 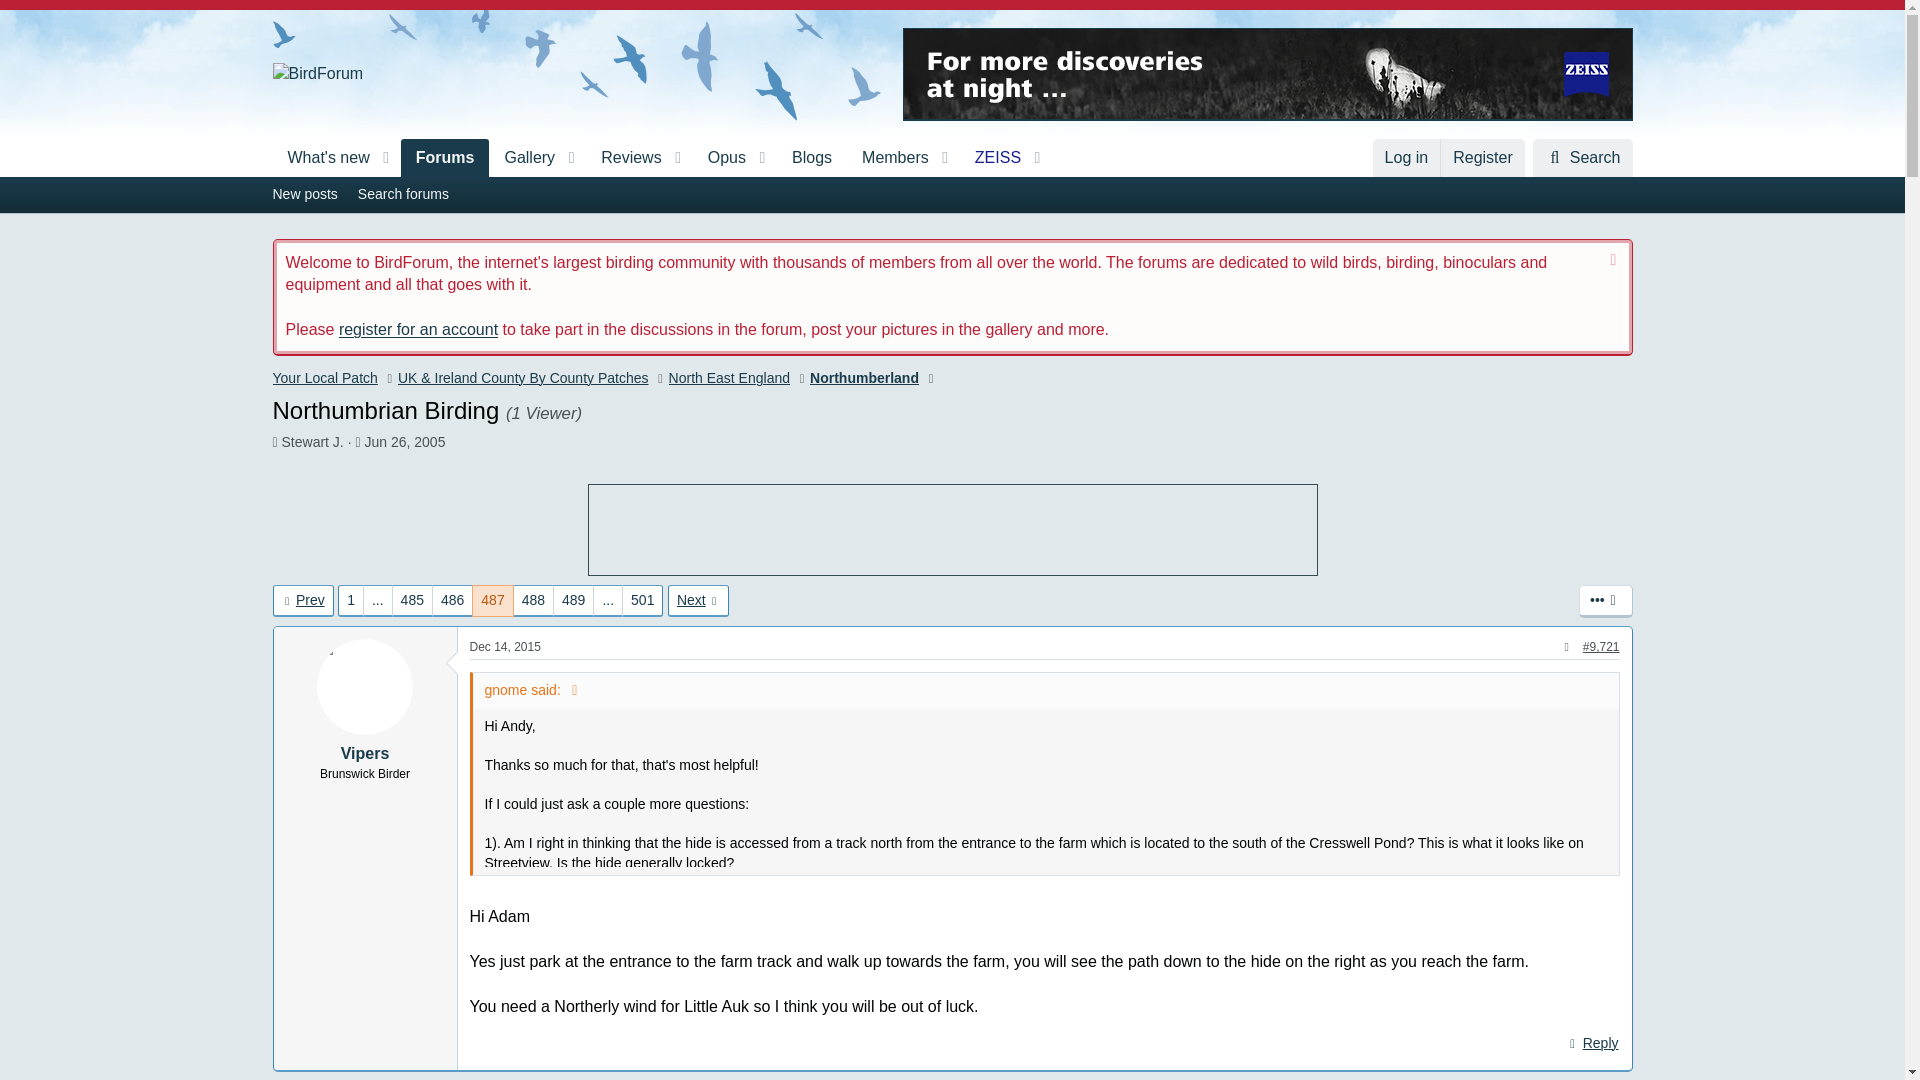 I want to click on Forums, so click(x=608, y=600).